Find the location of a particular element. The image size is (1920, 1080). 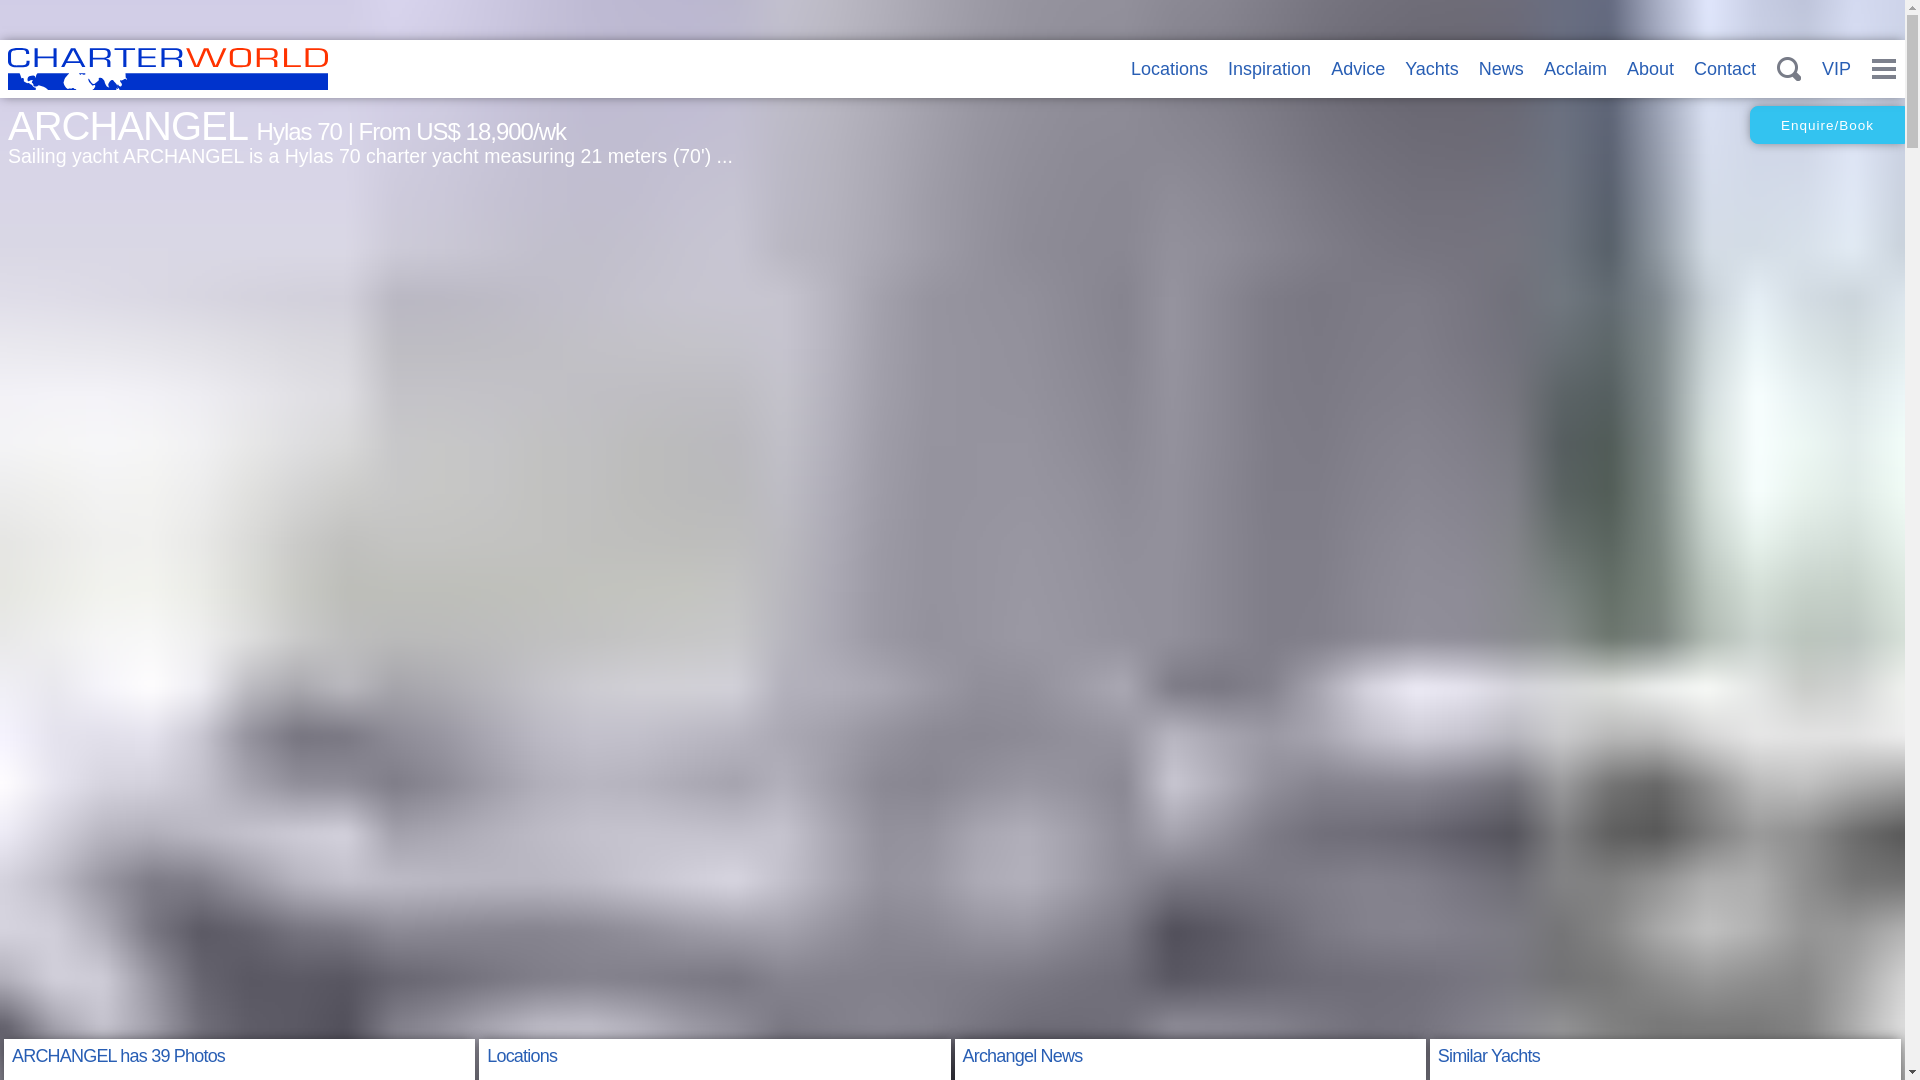

Inspiration is located at coordinates (1270, 68).